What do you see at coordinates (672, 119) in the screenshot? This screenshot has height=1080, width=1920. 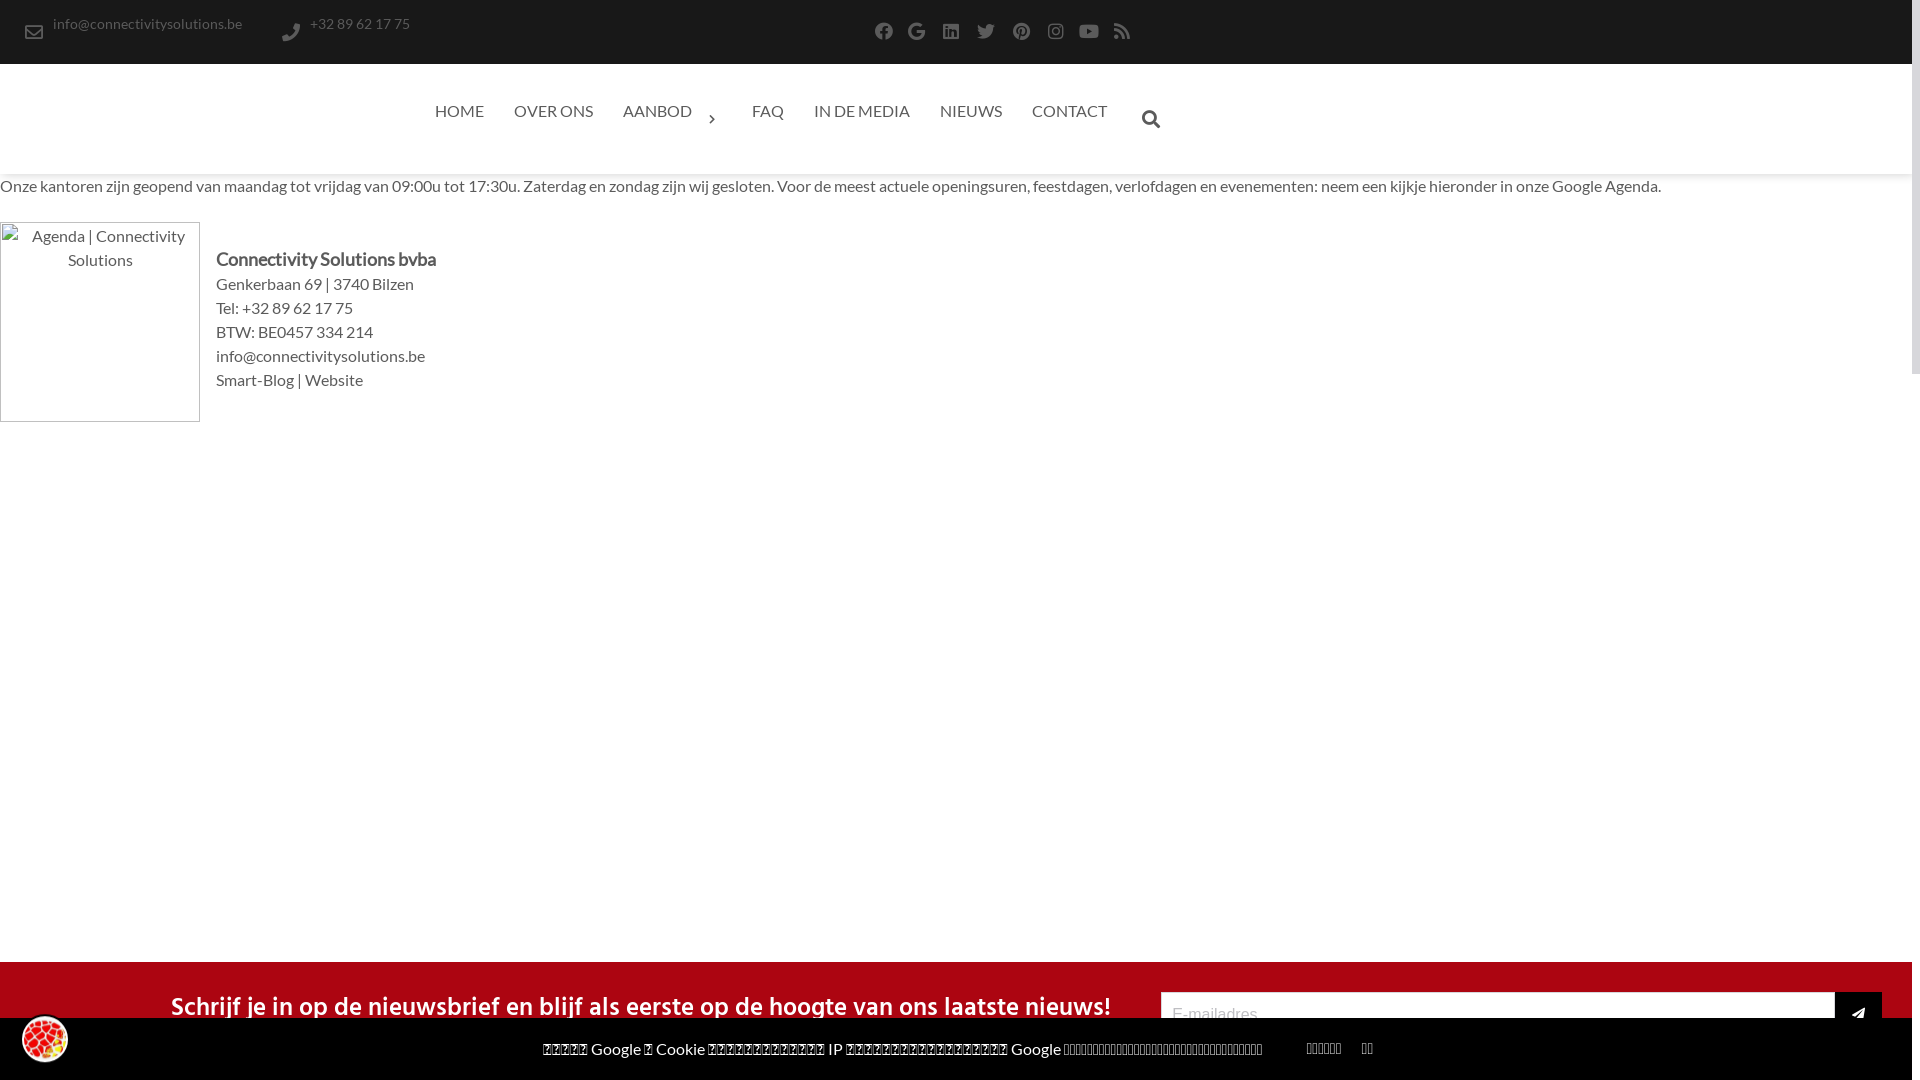 I see `AANBOD` at bounding box center [672, 119].